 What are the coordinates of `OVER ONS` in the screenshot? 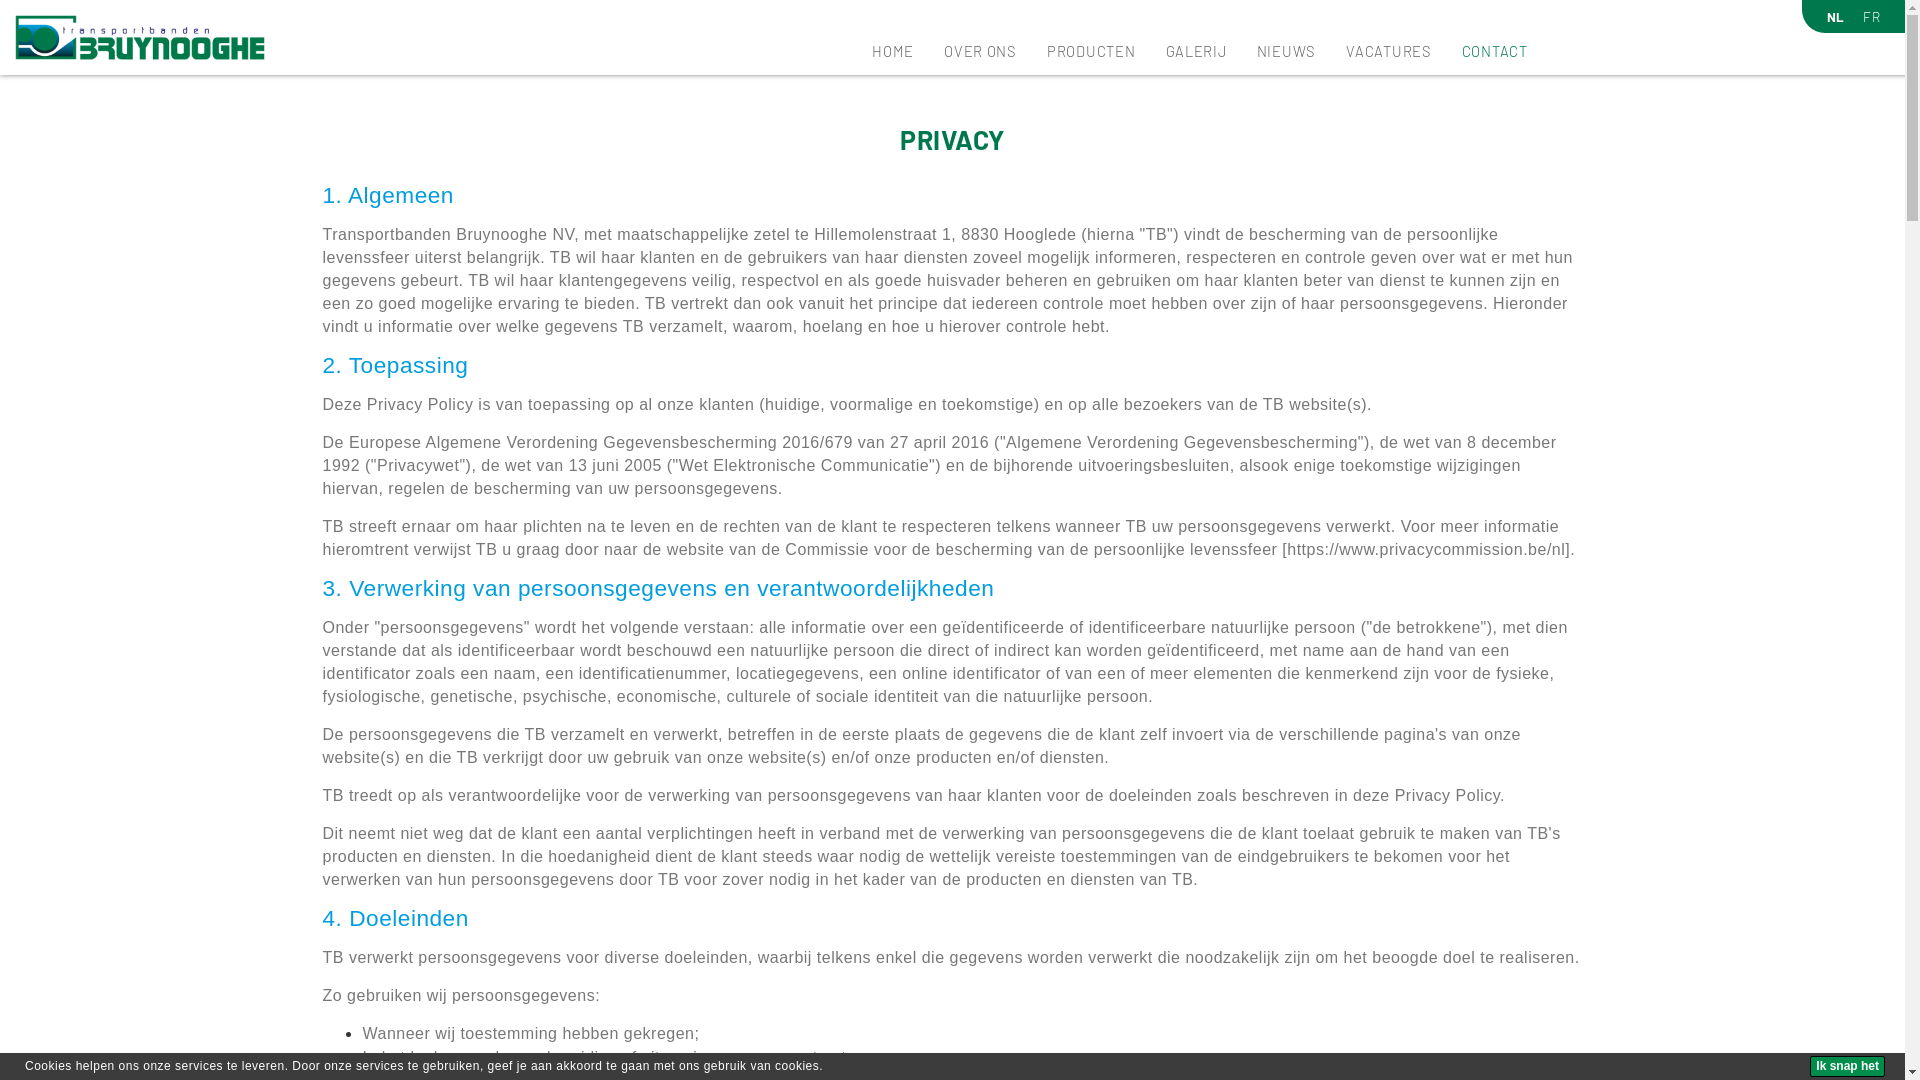 It's located at (980, 51).